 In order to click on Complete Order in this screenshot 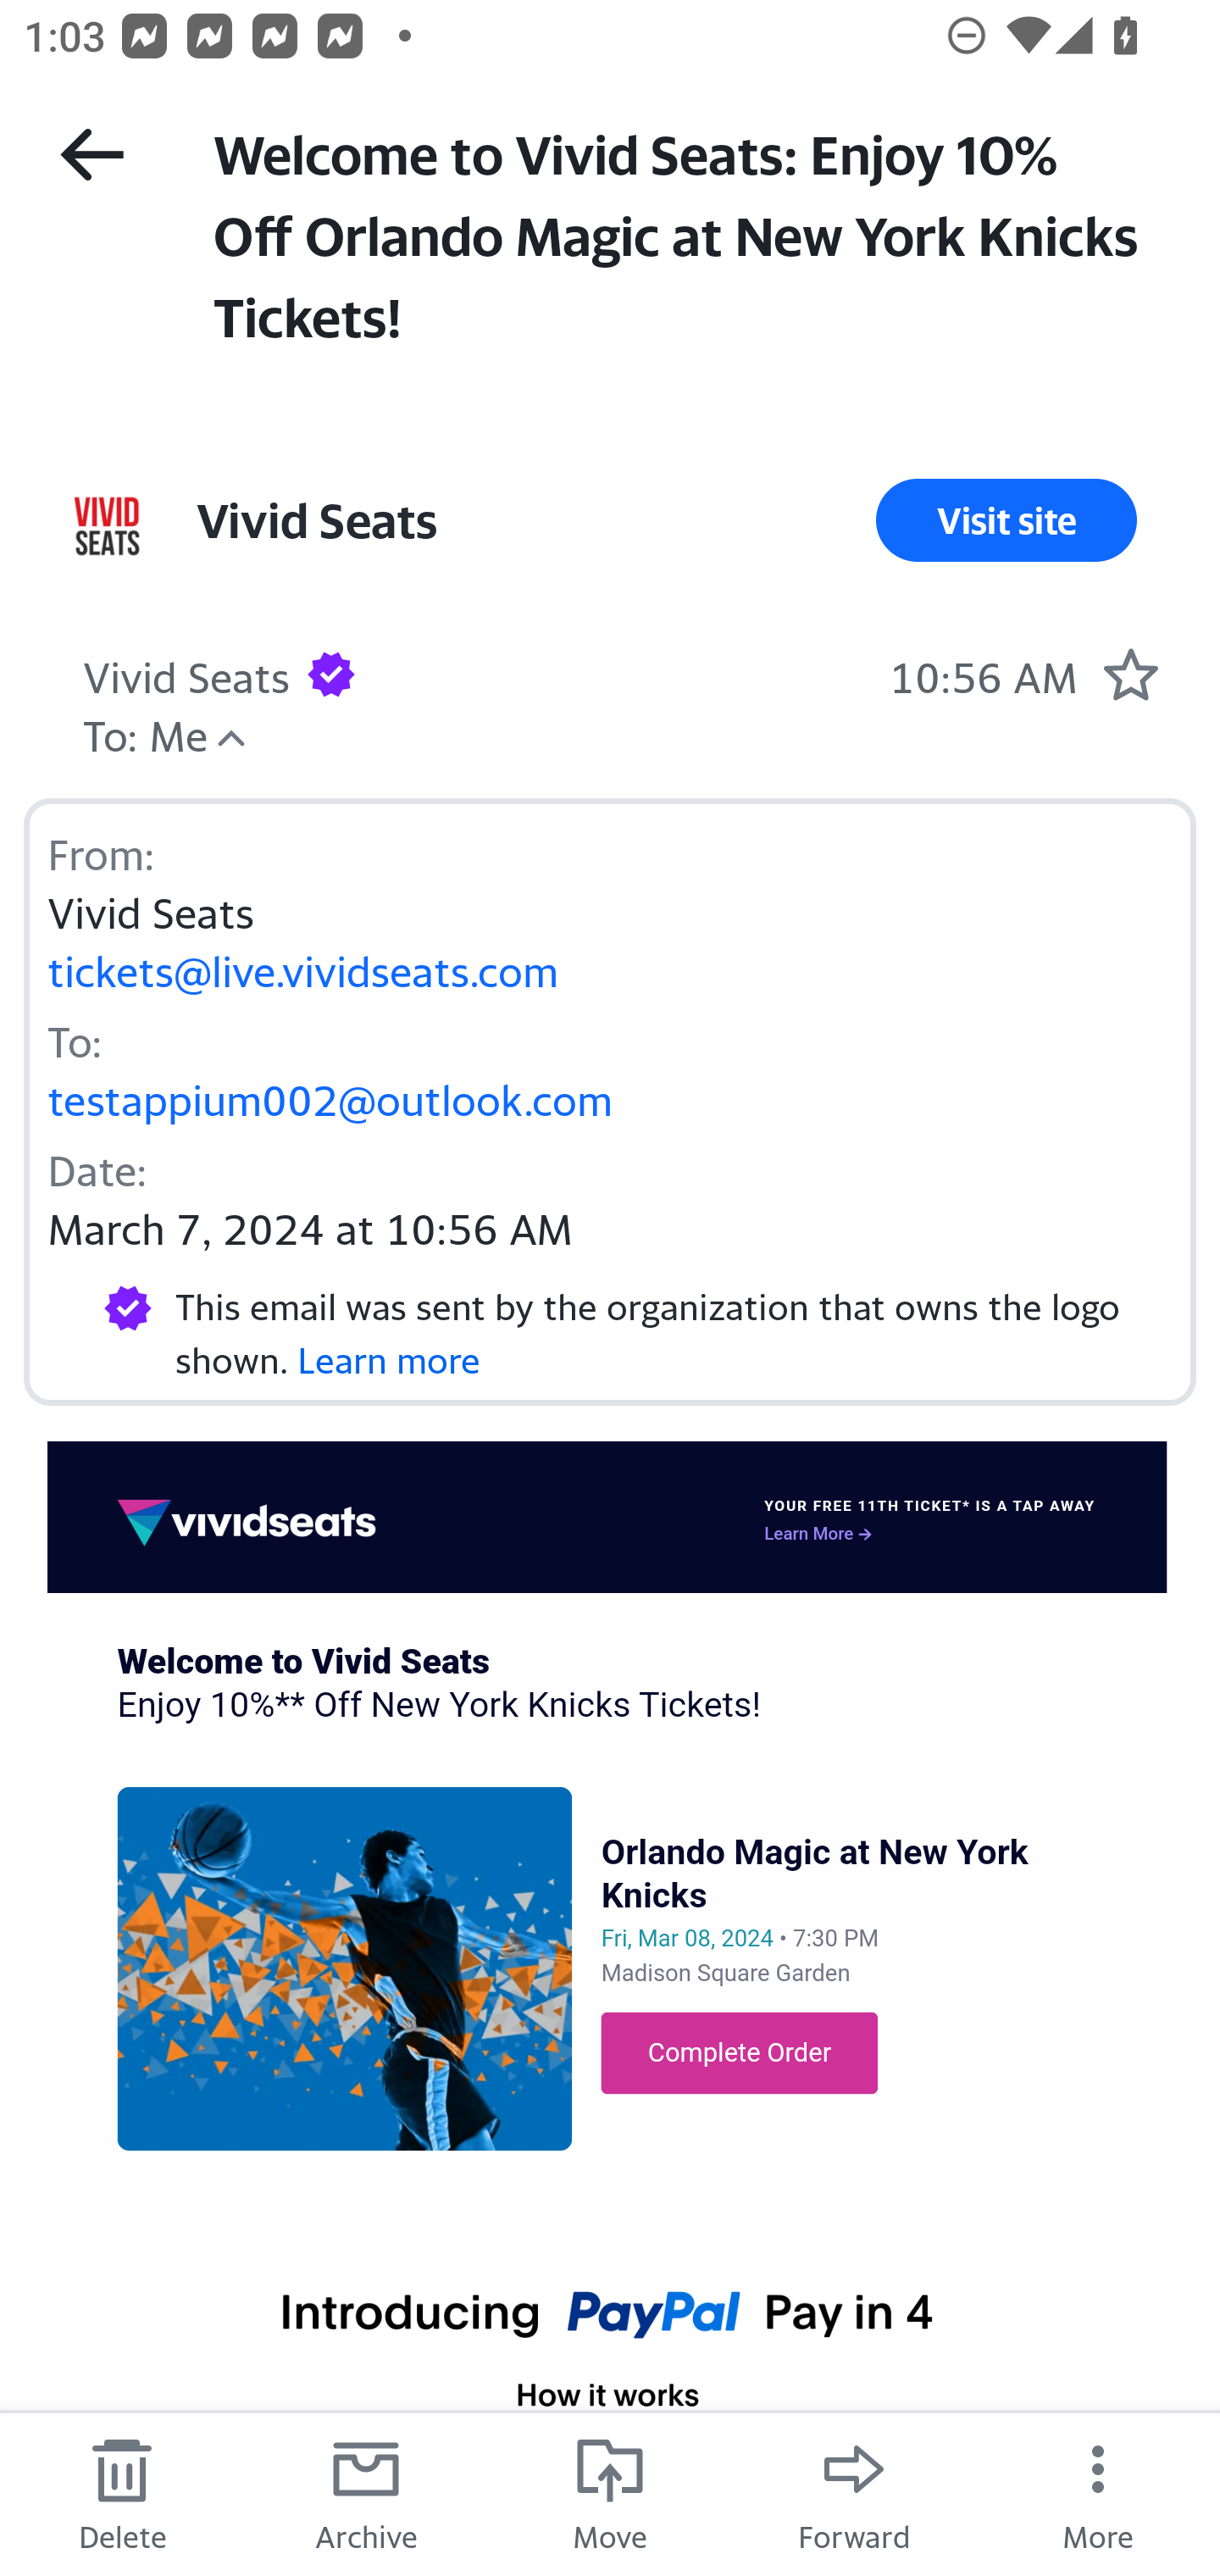, I will do `click(739, 2052)`.